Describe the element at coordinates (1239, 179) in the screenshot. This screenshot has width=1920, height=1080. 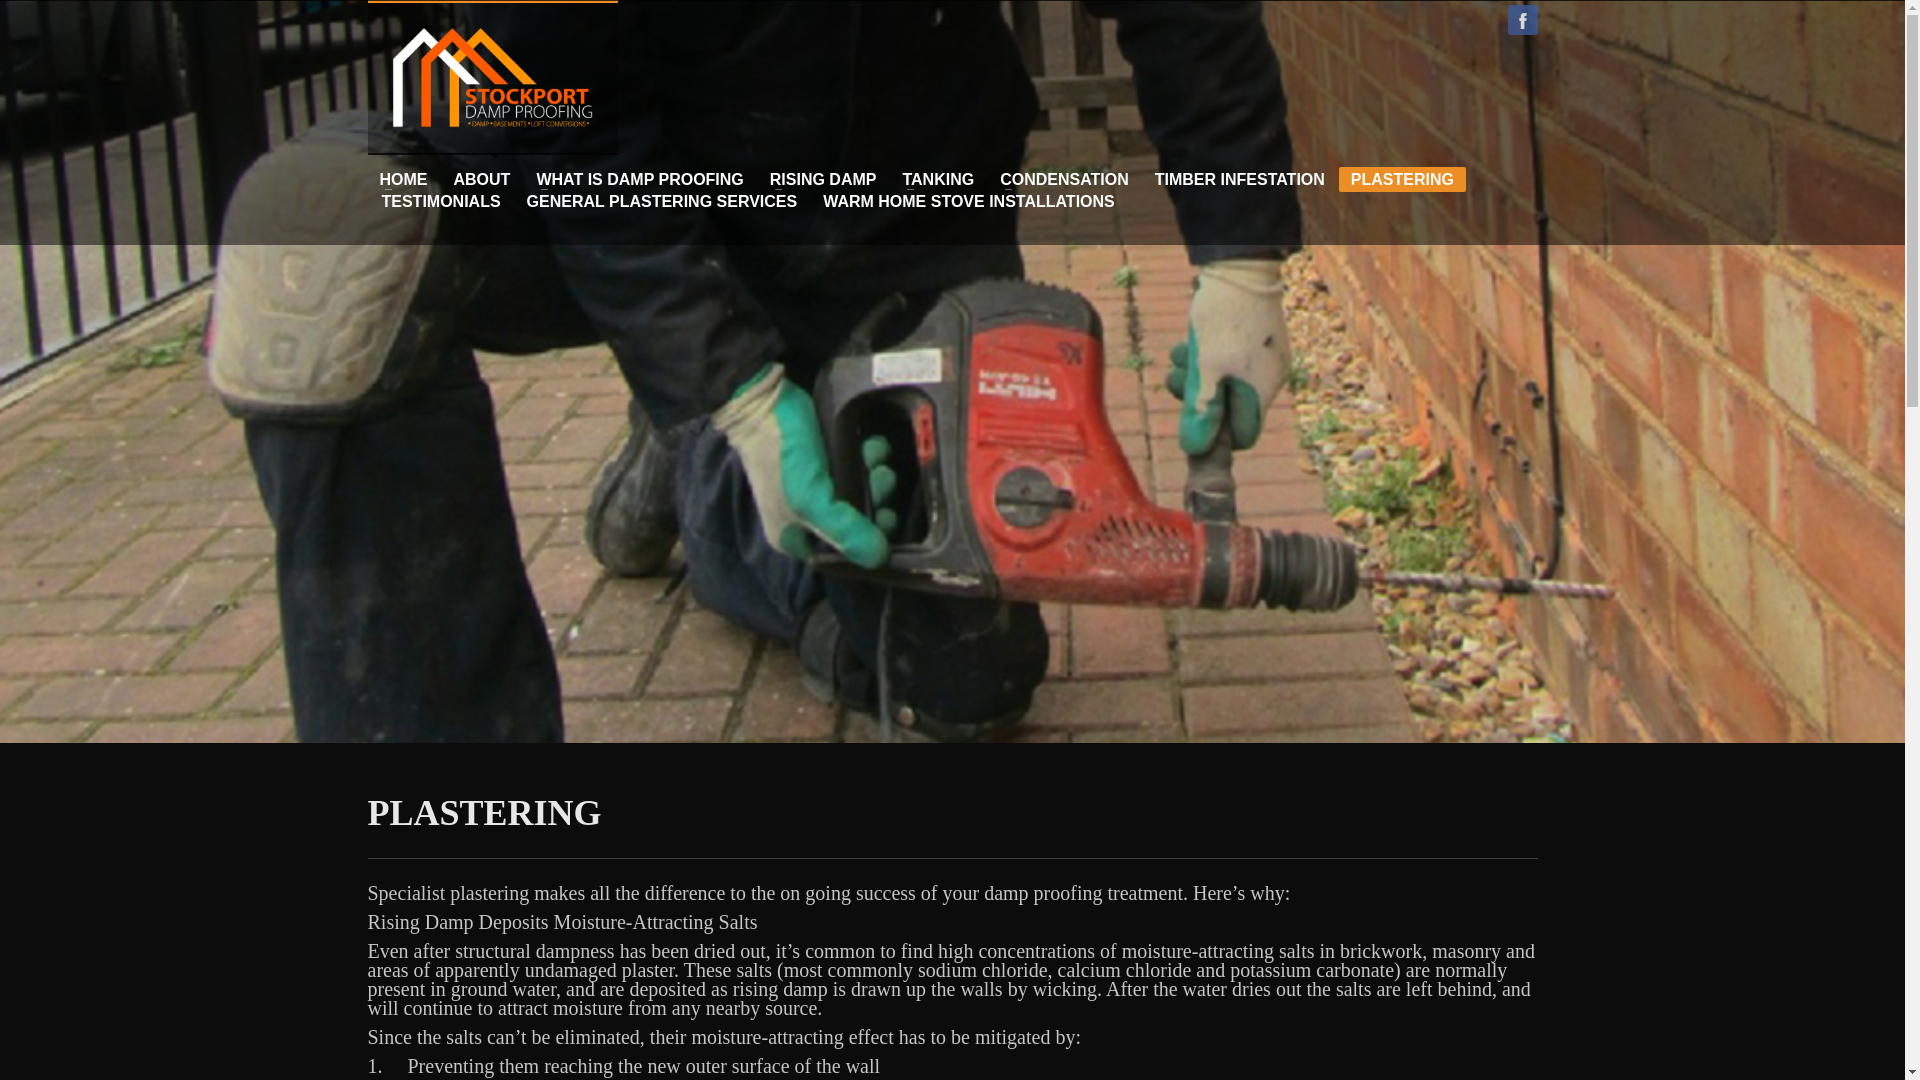
I see `TIMBER INFESTATION` at that location.